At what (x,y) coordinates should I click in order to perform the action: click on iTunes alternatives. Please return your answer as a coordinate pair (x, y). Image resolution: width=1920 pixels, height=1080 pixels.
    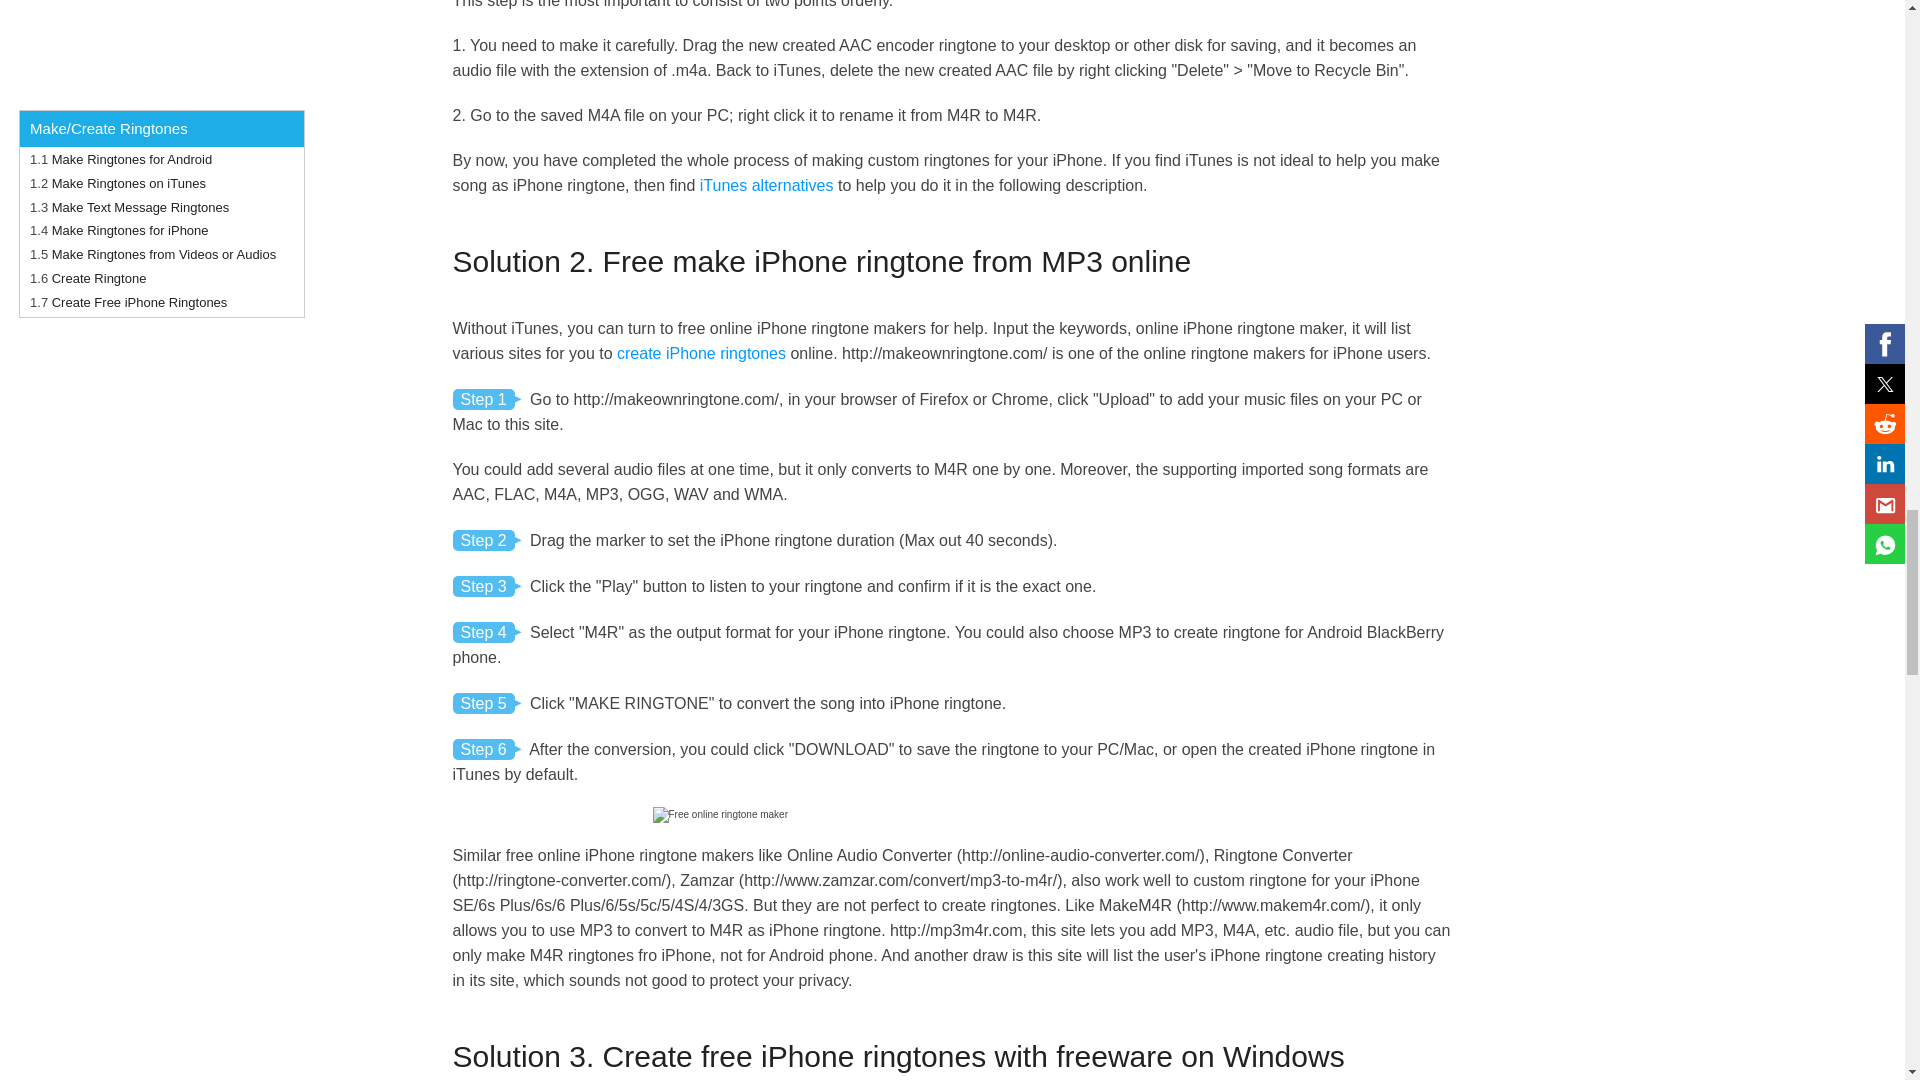
    Looking at the image, I should click on (766, 186).